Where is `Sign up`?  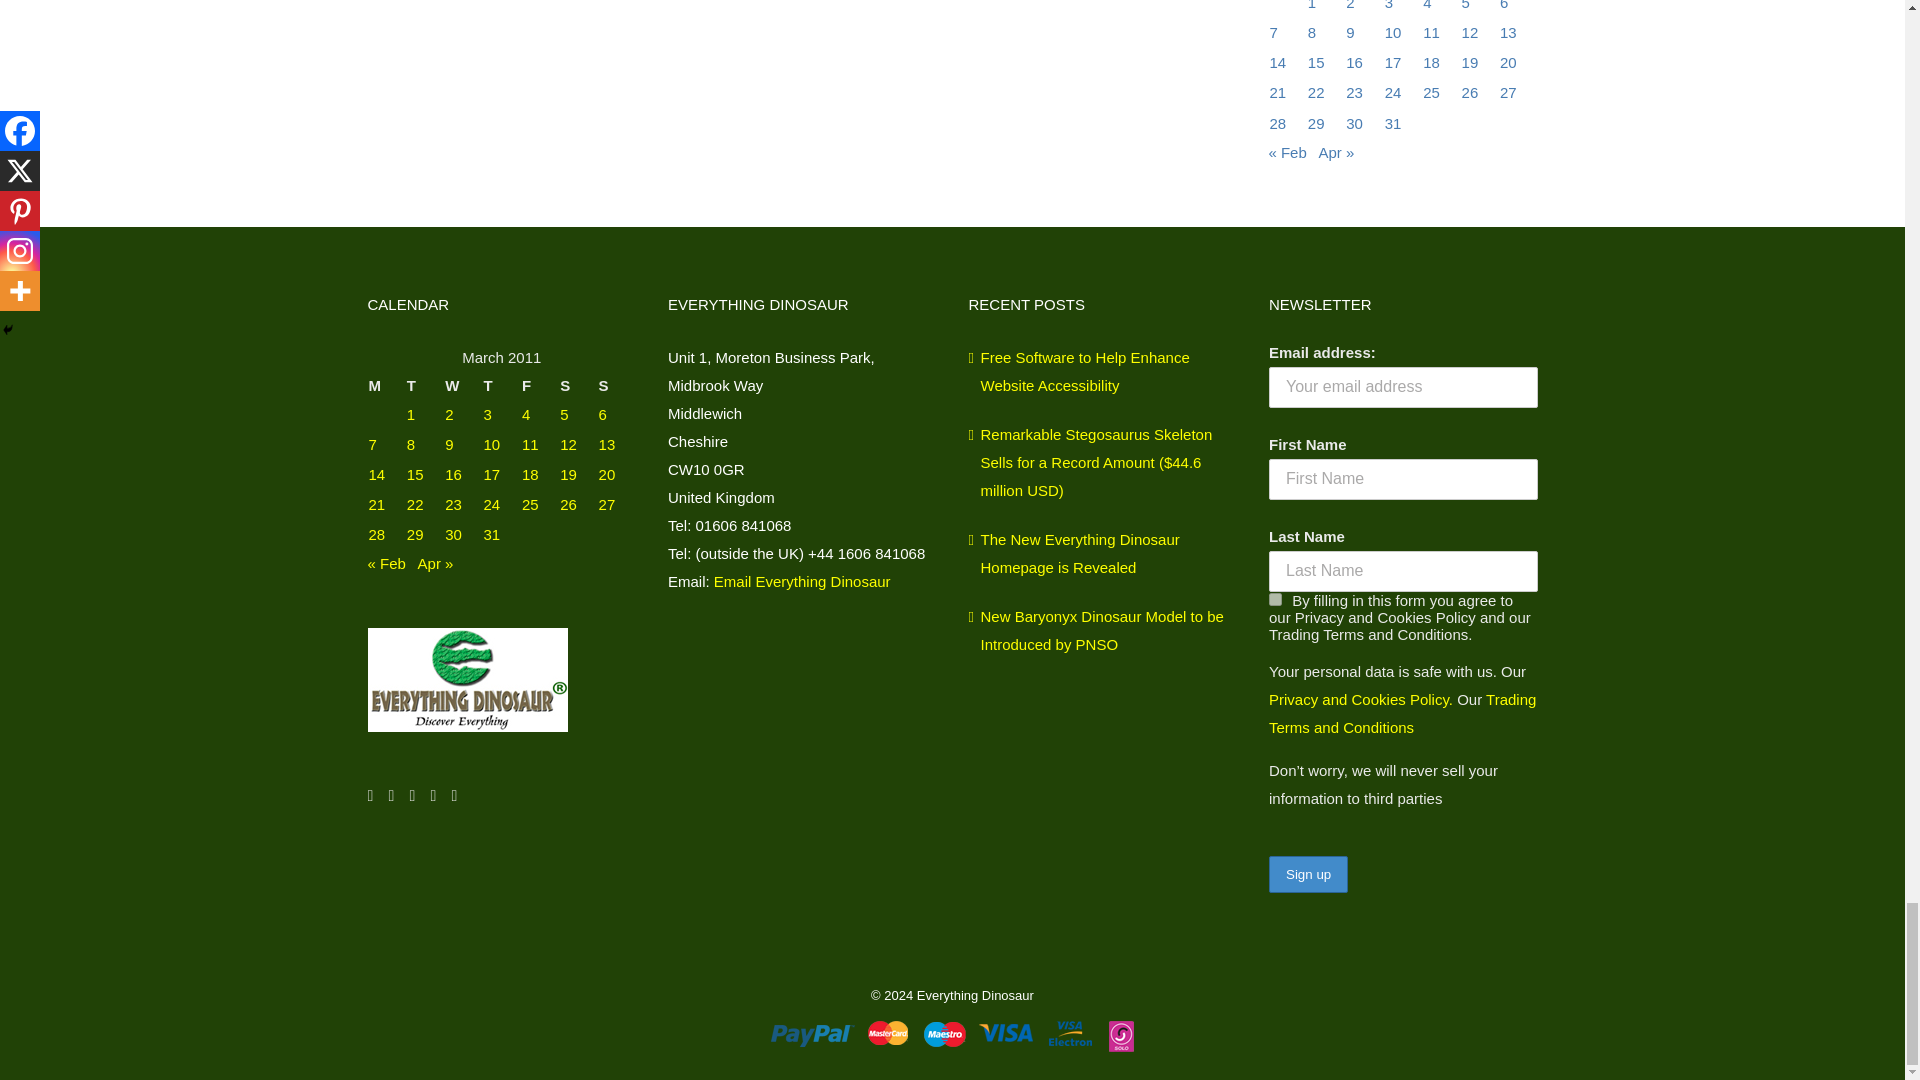 Sign up is located at coordinates (1308, 874).